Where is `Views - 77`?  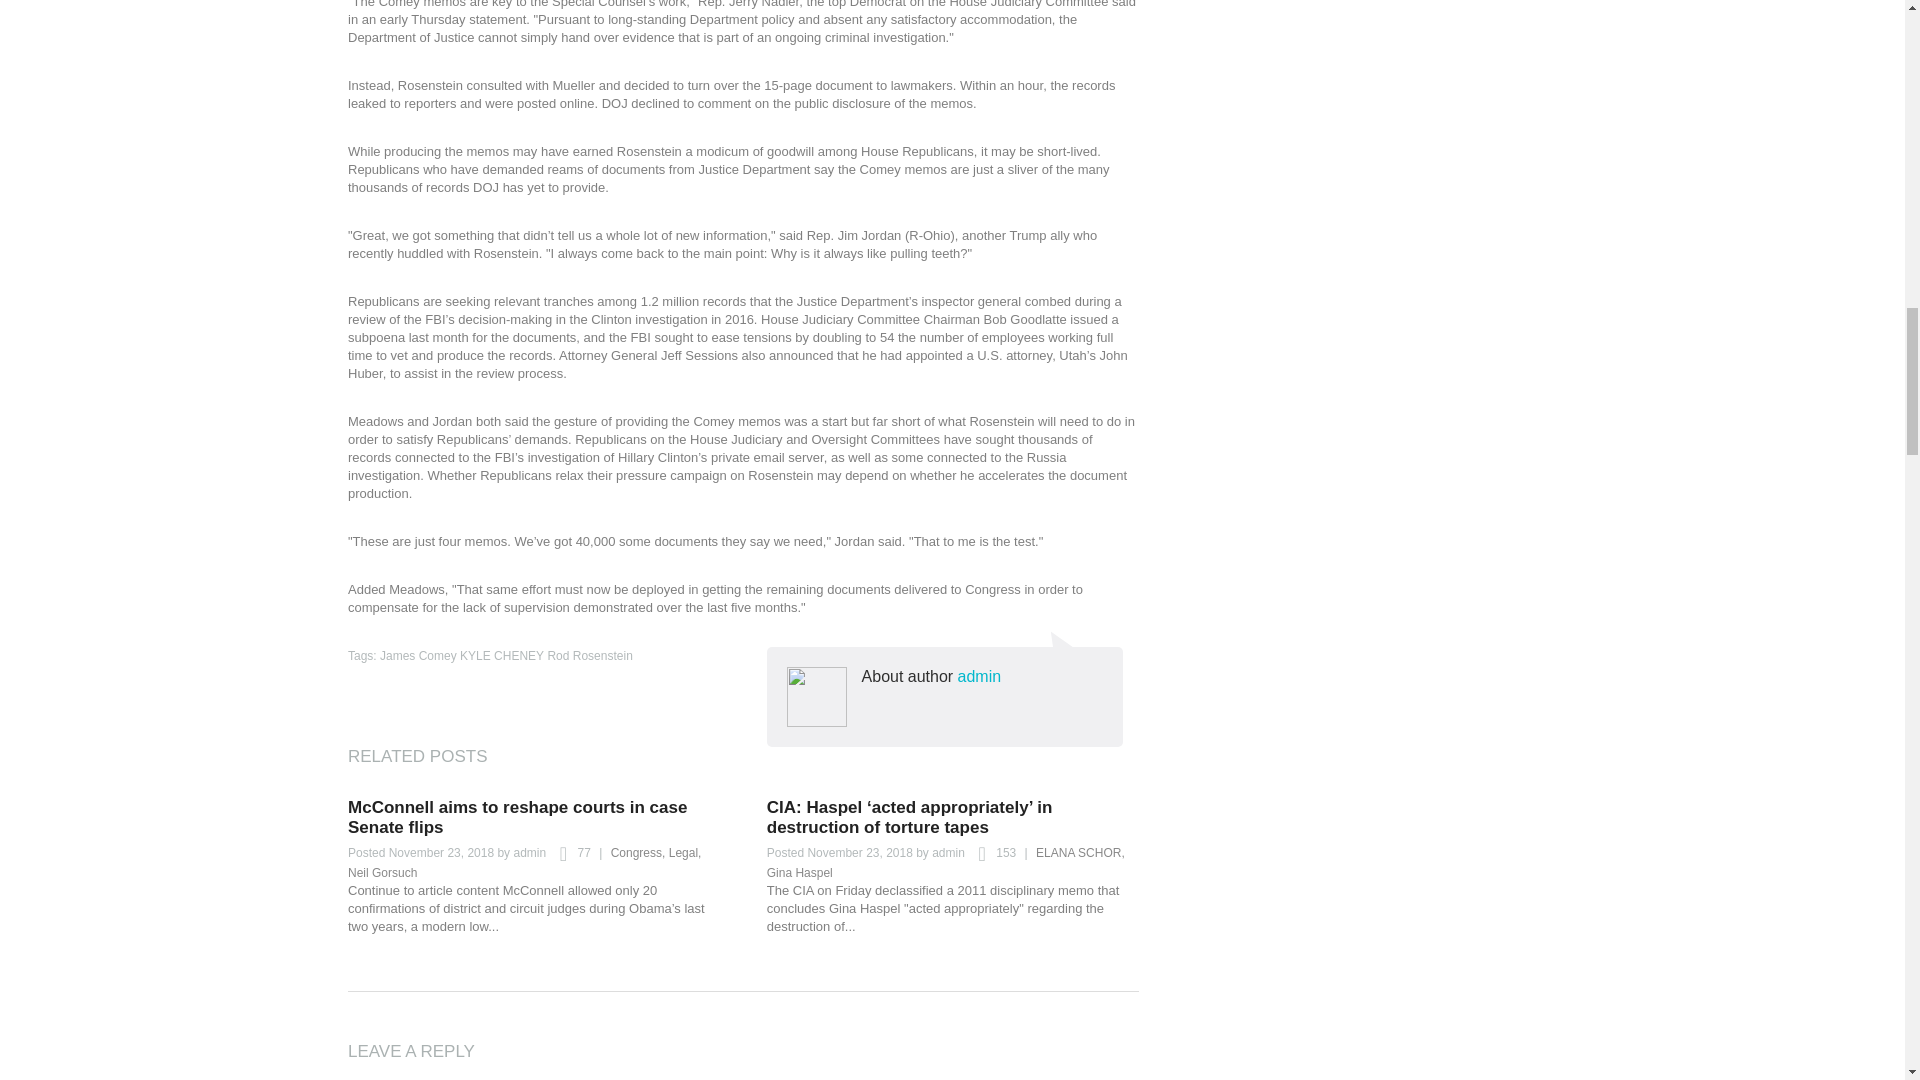 Views - 77 is located at coordinates (569, 854).